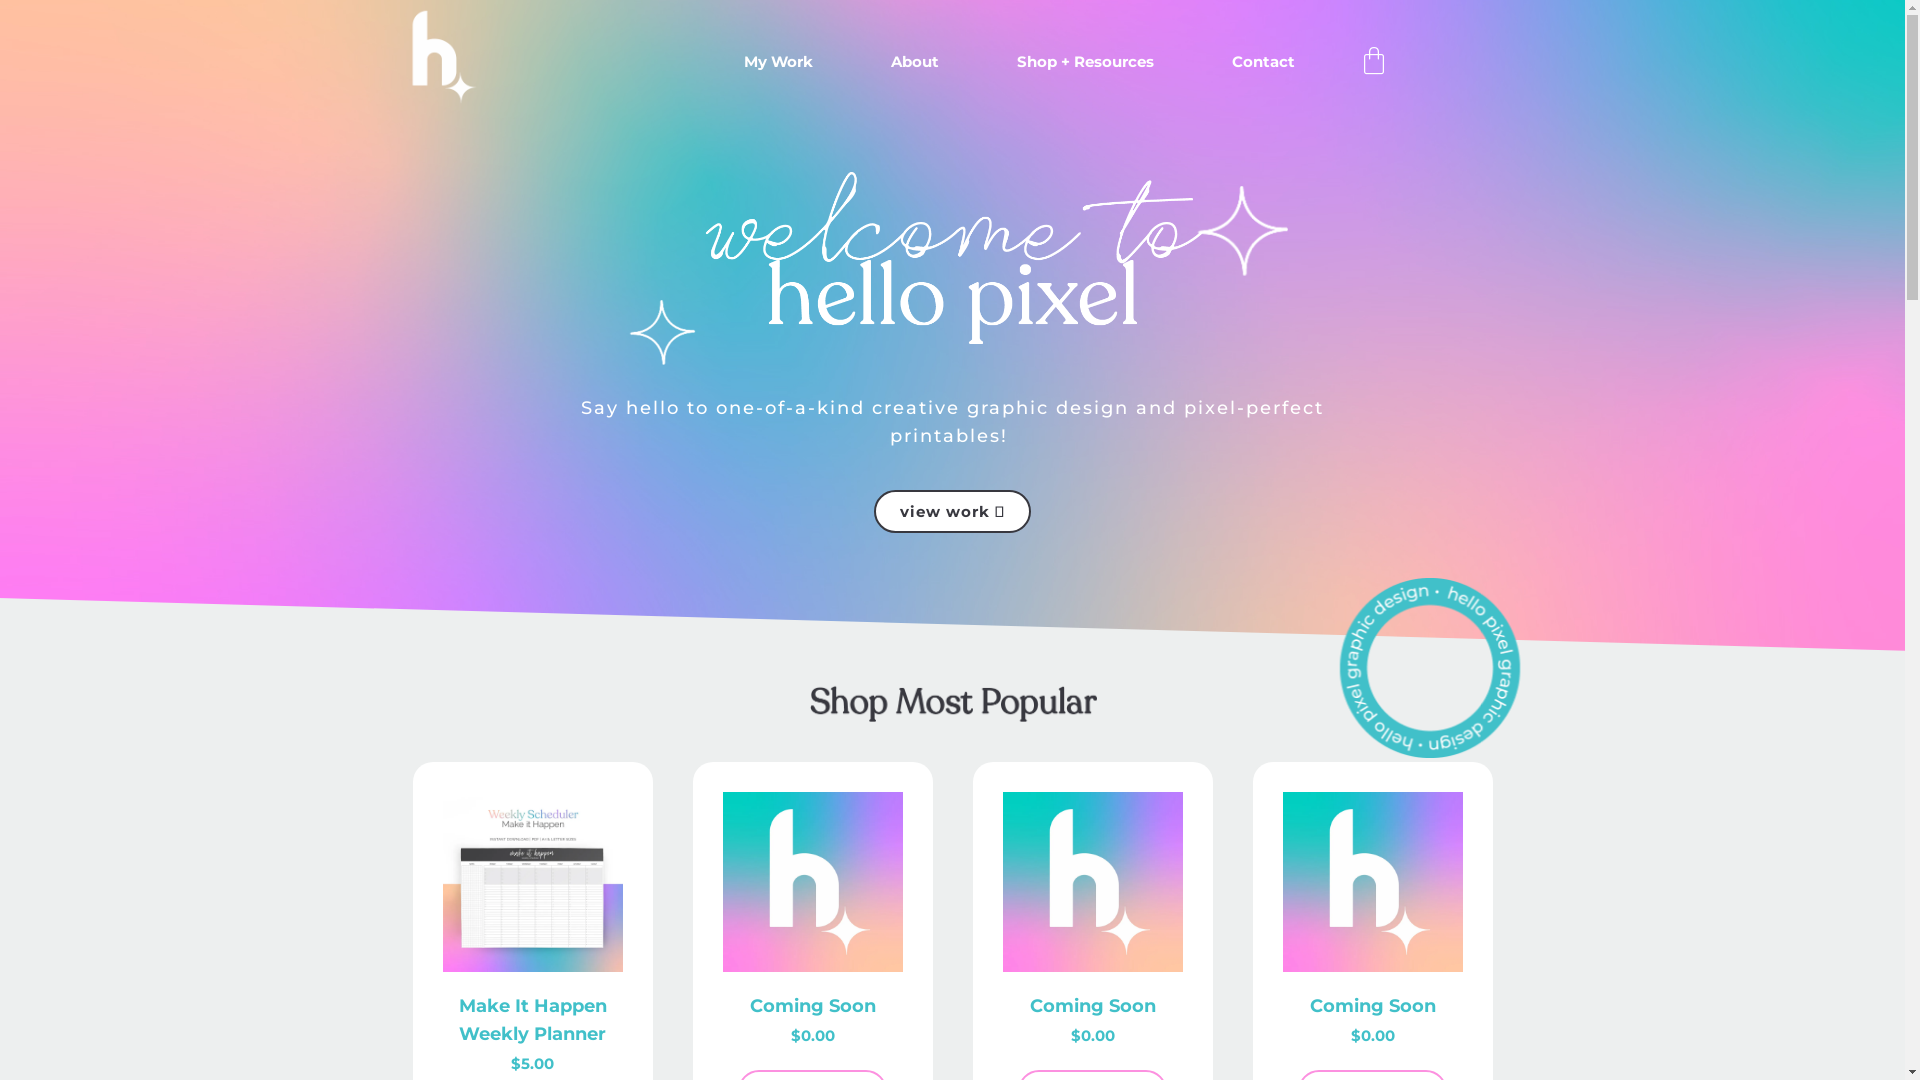 Image resolution: width=1920 pixels, height=1080 pixels. What do you see at coordinates (1253, 565) in the screenshot?
I see `Search` at bounding box center [1253, 565].